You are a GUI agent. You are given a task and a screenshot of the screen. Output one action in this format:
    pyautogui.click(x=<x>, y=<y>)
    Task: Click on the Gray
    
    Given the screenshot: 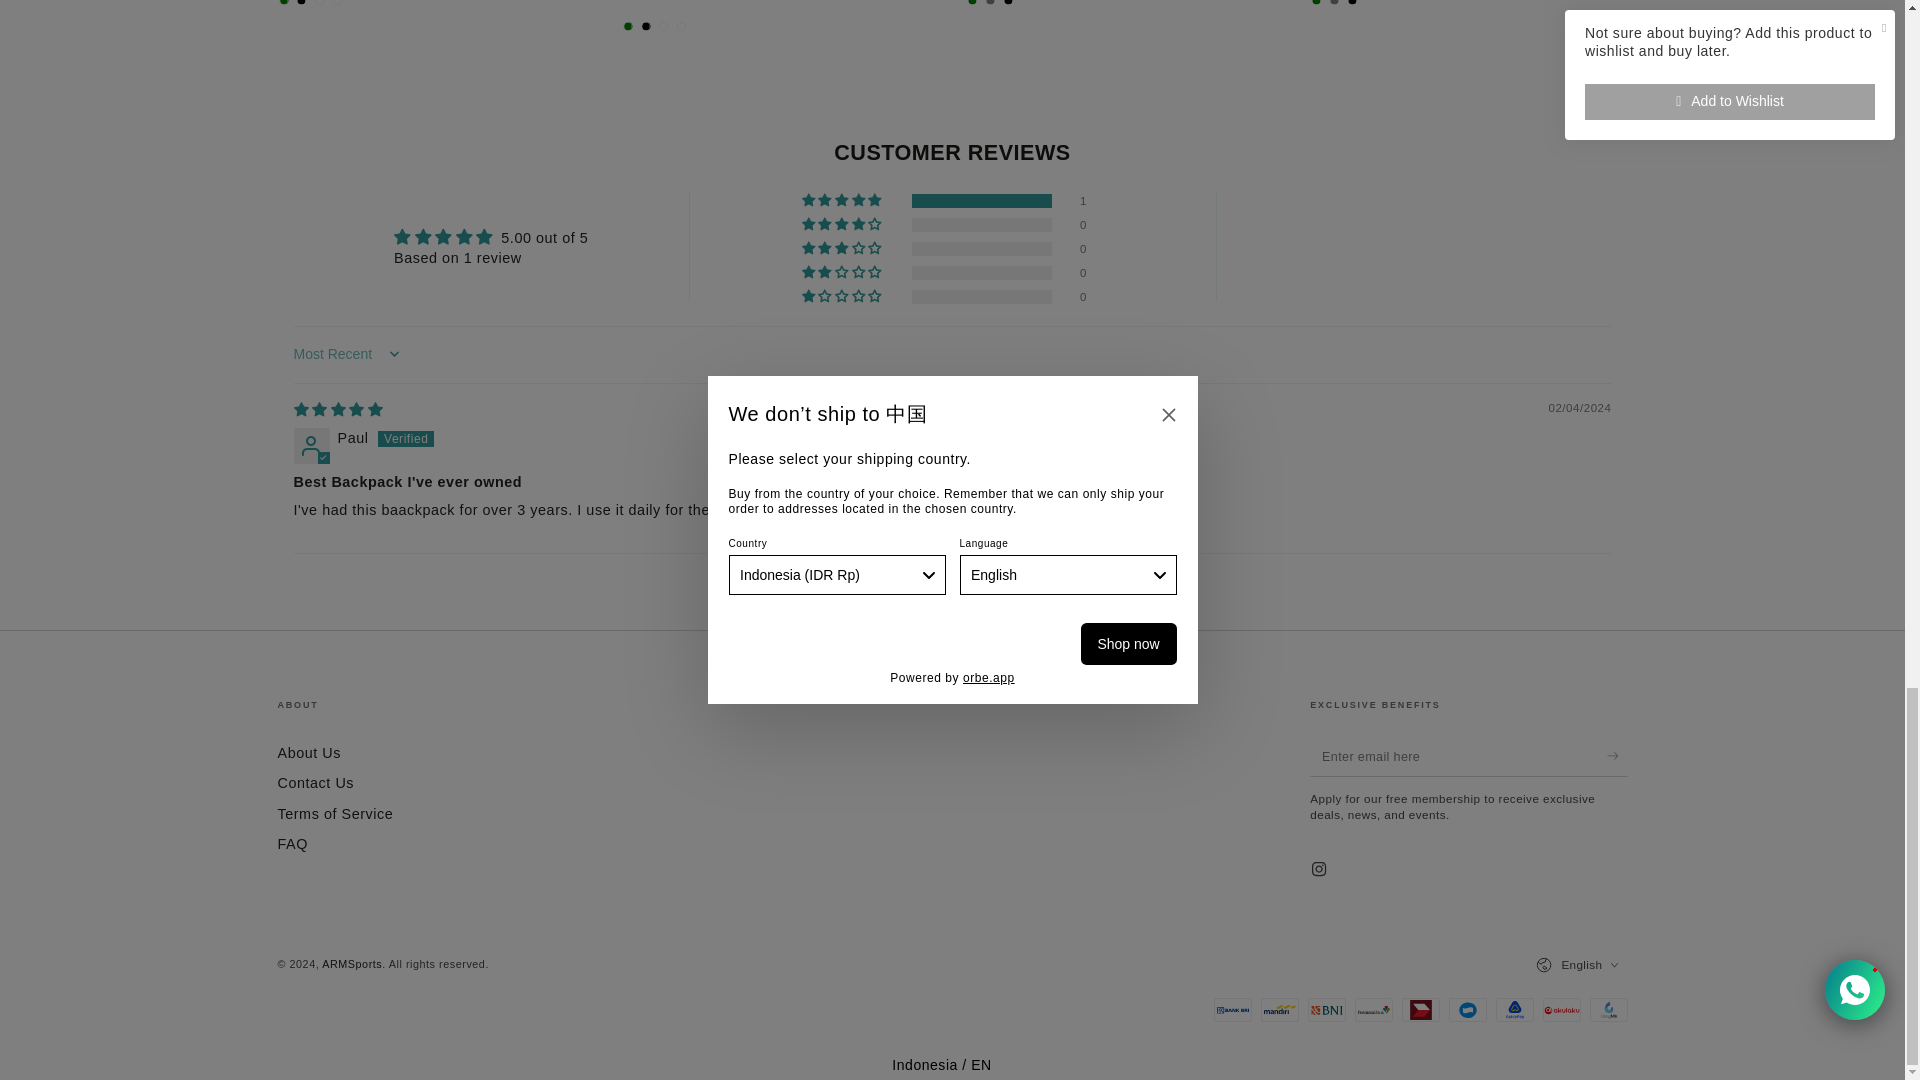 What is the action you would take?
    pyautogui.click(x=1334, y=3)
    